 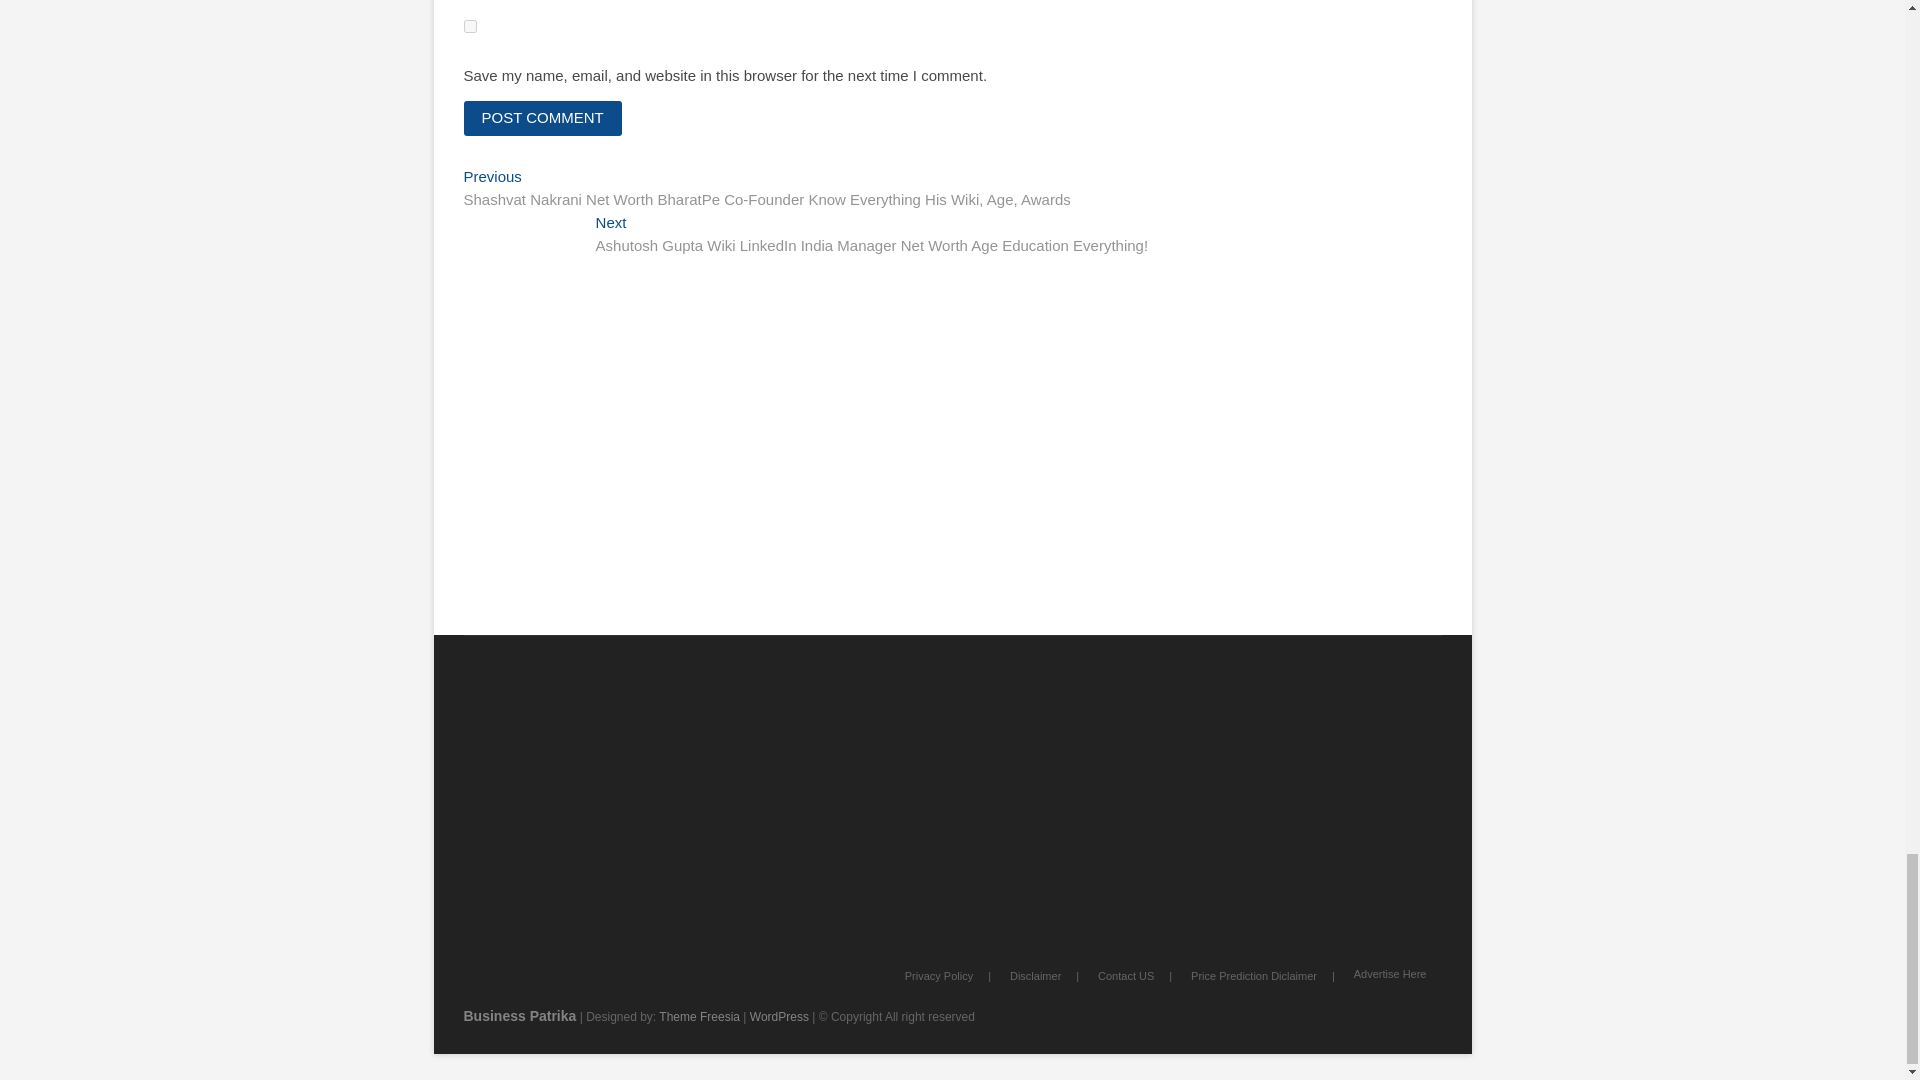 I want to click on yes, so click(x=470, y=26).